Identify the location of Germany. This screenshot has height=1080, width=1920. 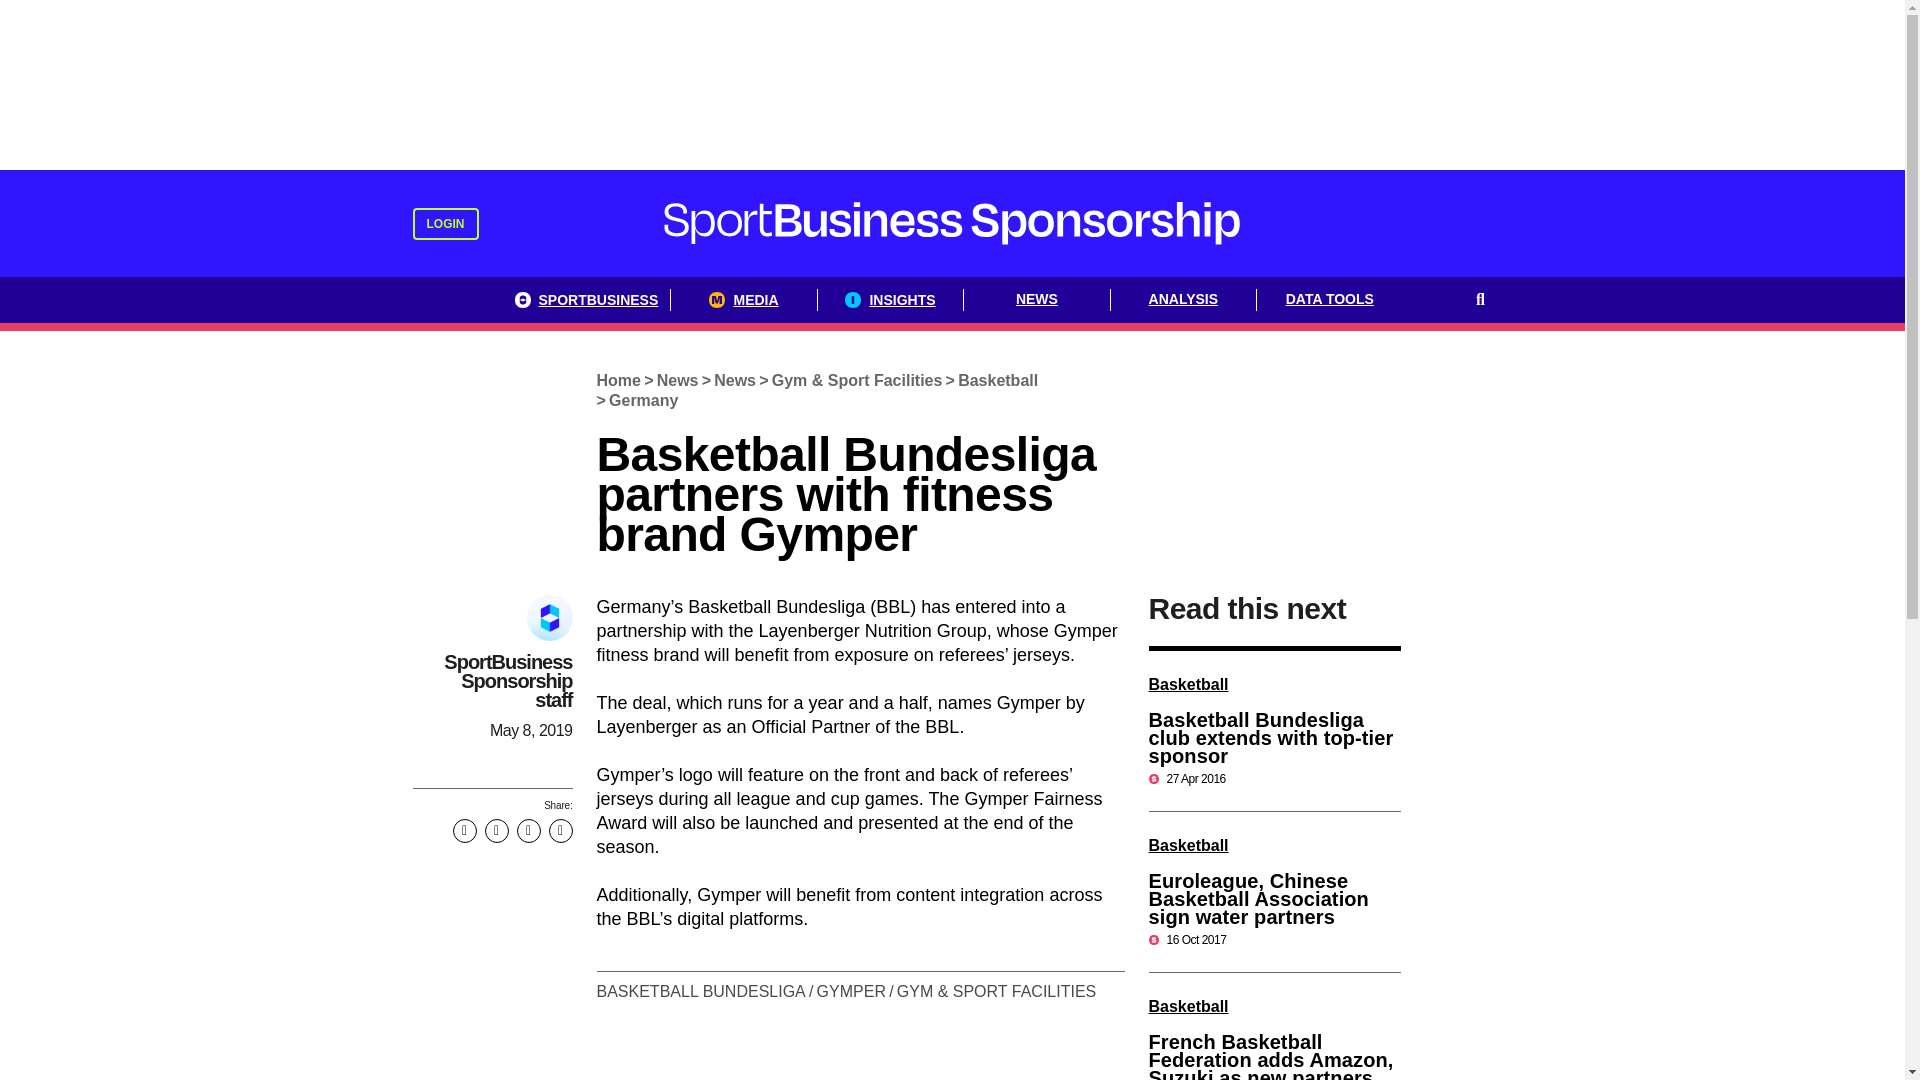
(644, 400).